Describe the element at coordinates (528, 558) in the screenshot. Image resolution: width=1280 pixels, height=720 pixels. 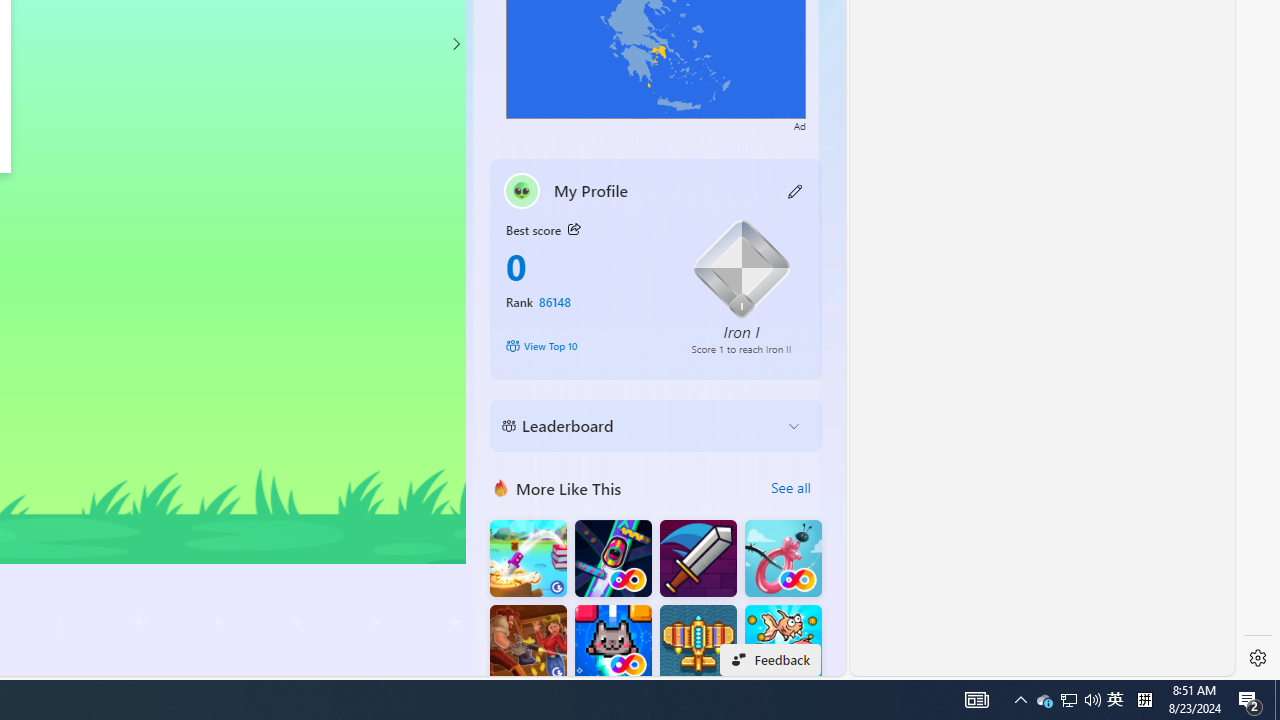
I see `Knife Flip` at that location.